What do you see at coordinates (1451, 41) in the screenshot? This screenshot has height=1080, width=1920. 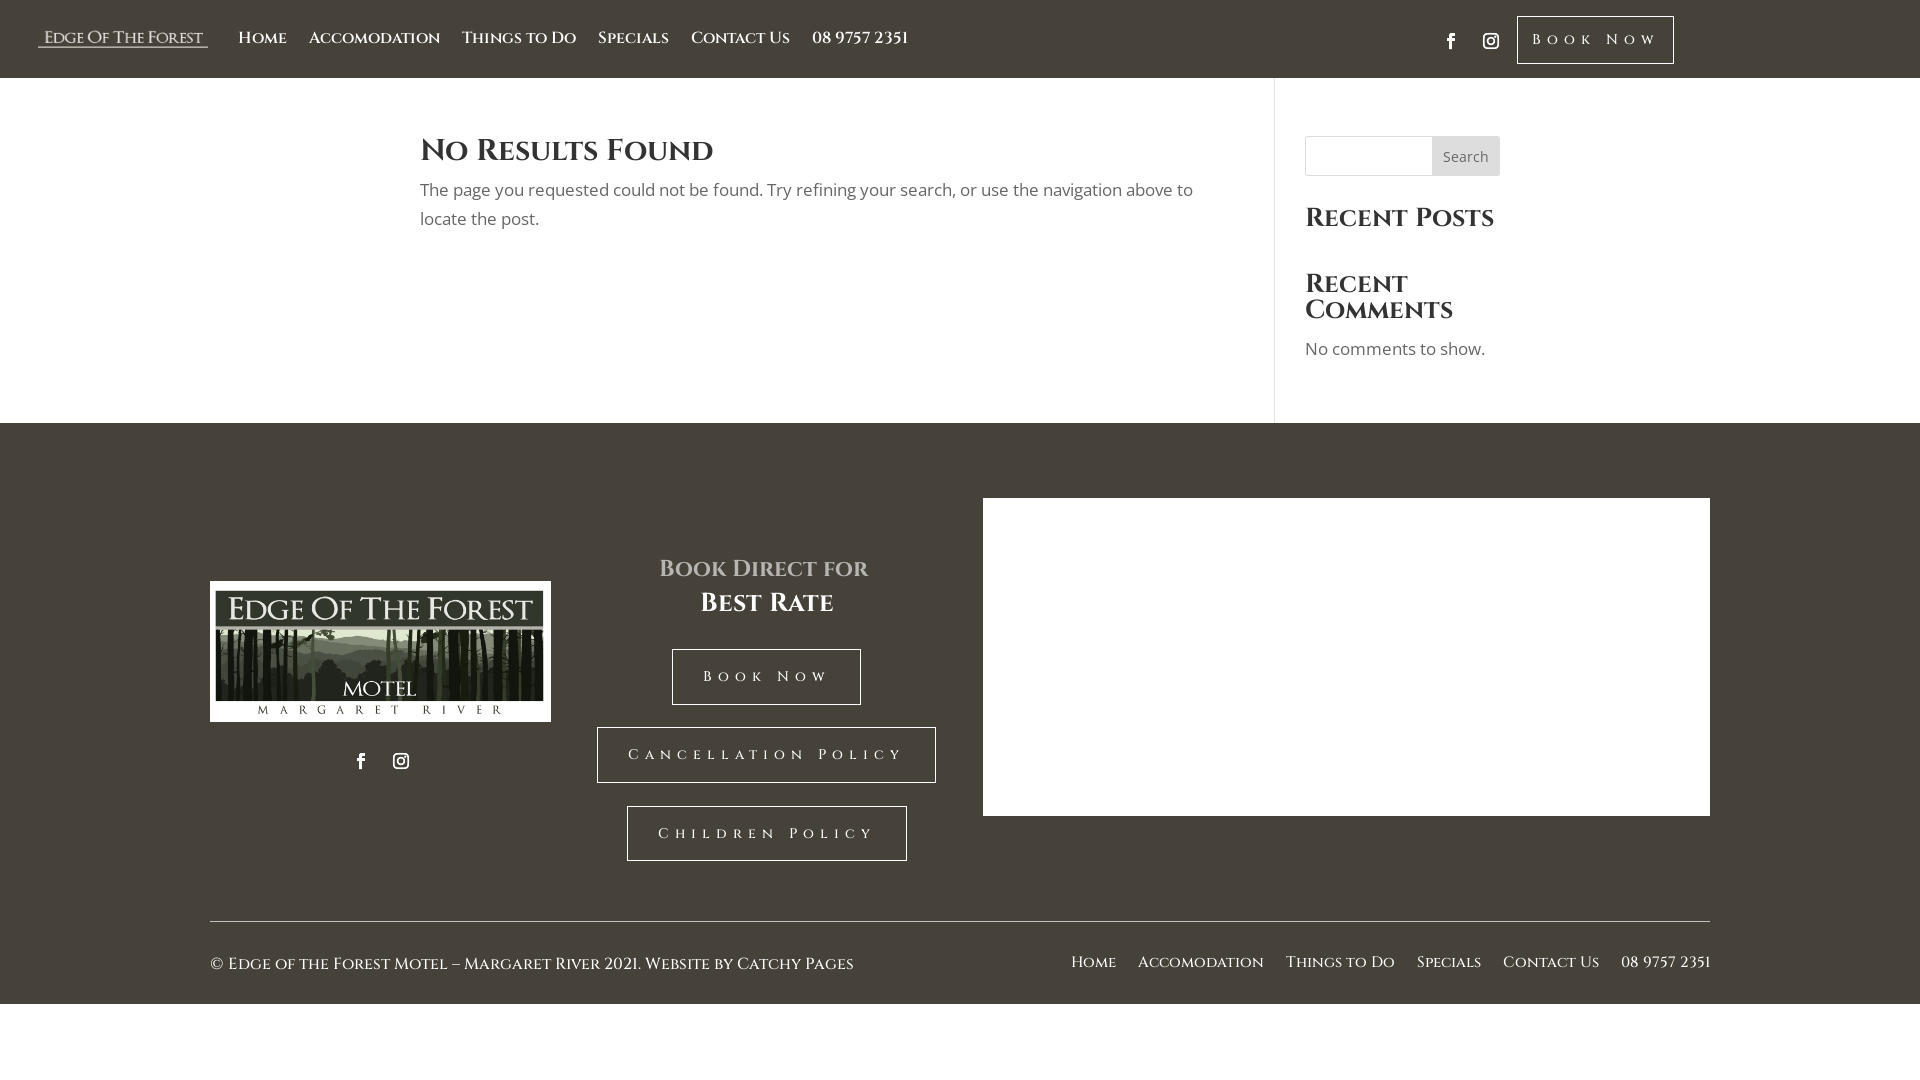 I see `Follow on Facebook` at bounding box center [1451, 41].